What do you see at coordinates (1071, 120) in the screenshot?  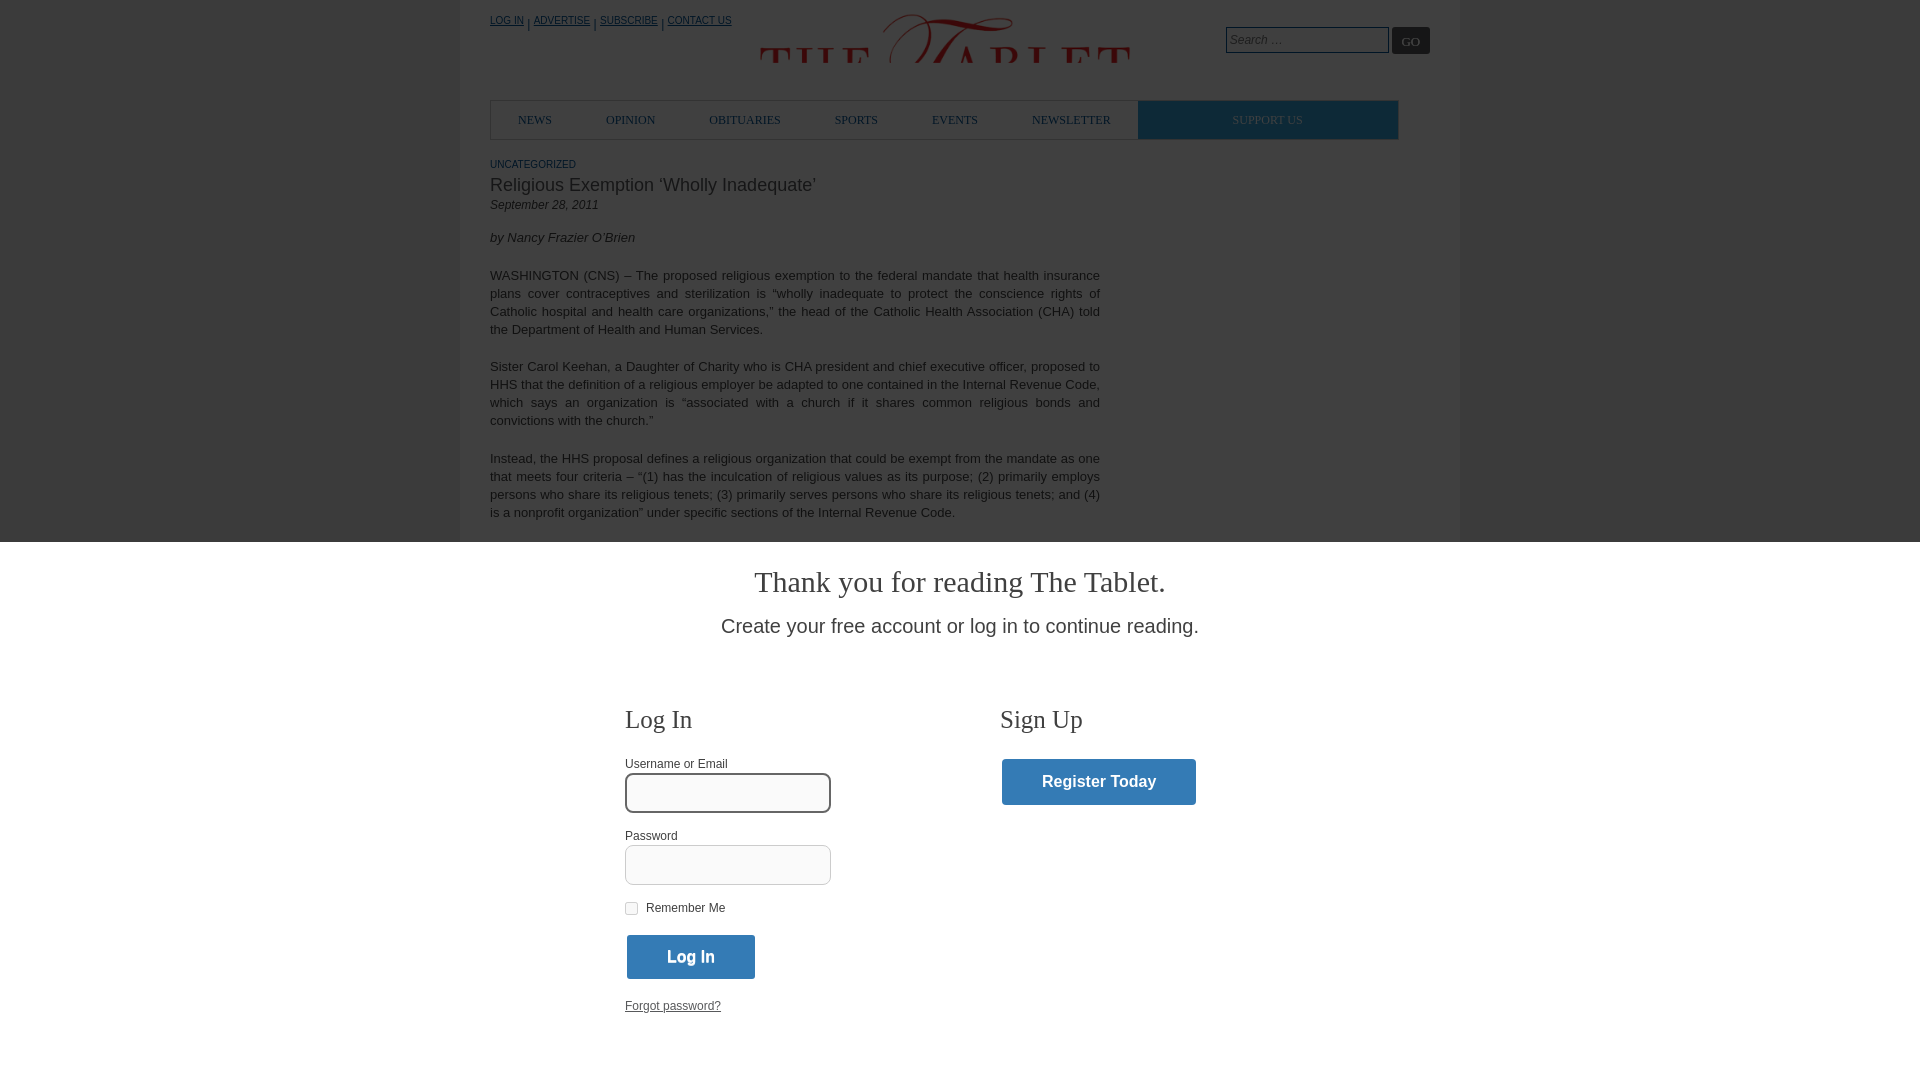 I see `NEWSLETTER` at bounding box center [1071, 120].